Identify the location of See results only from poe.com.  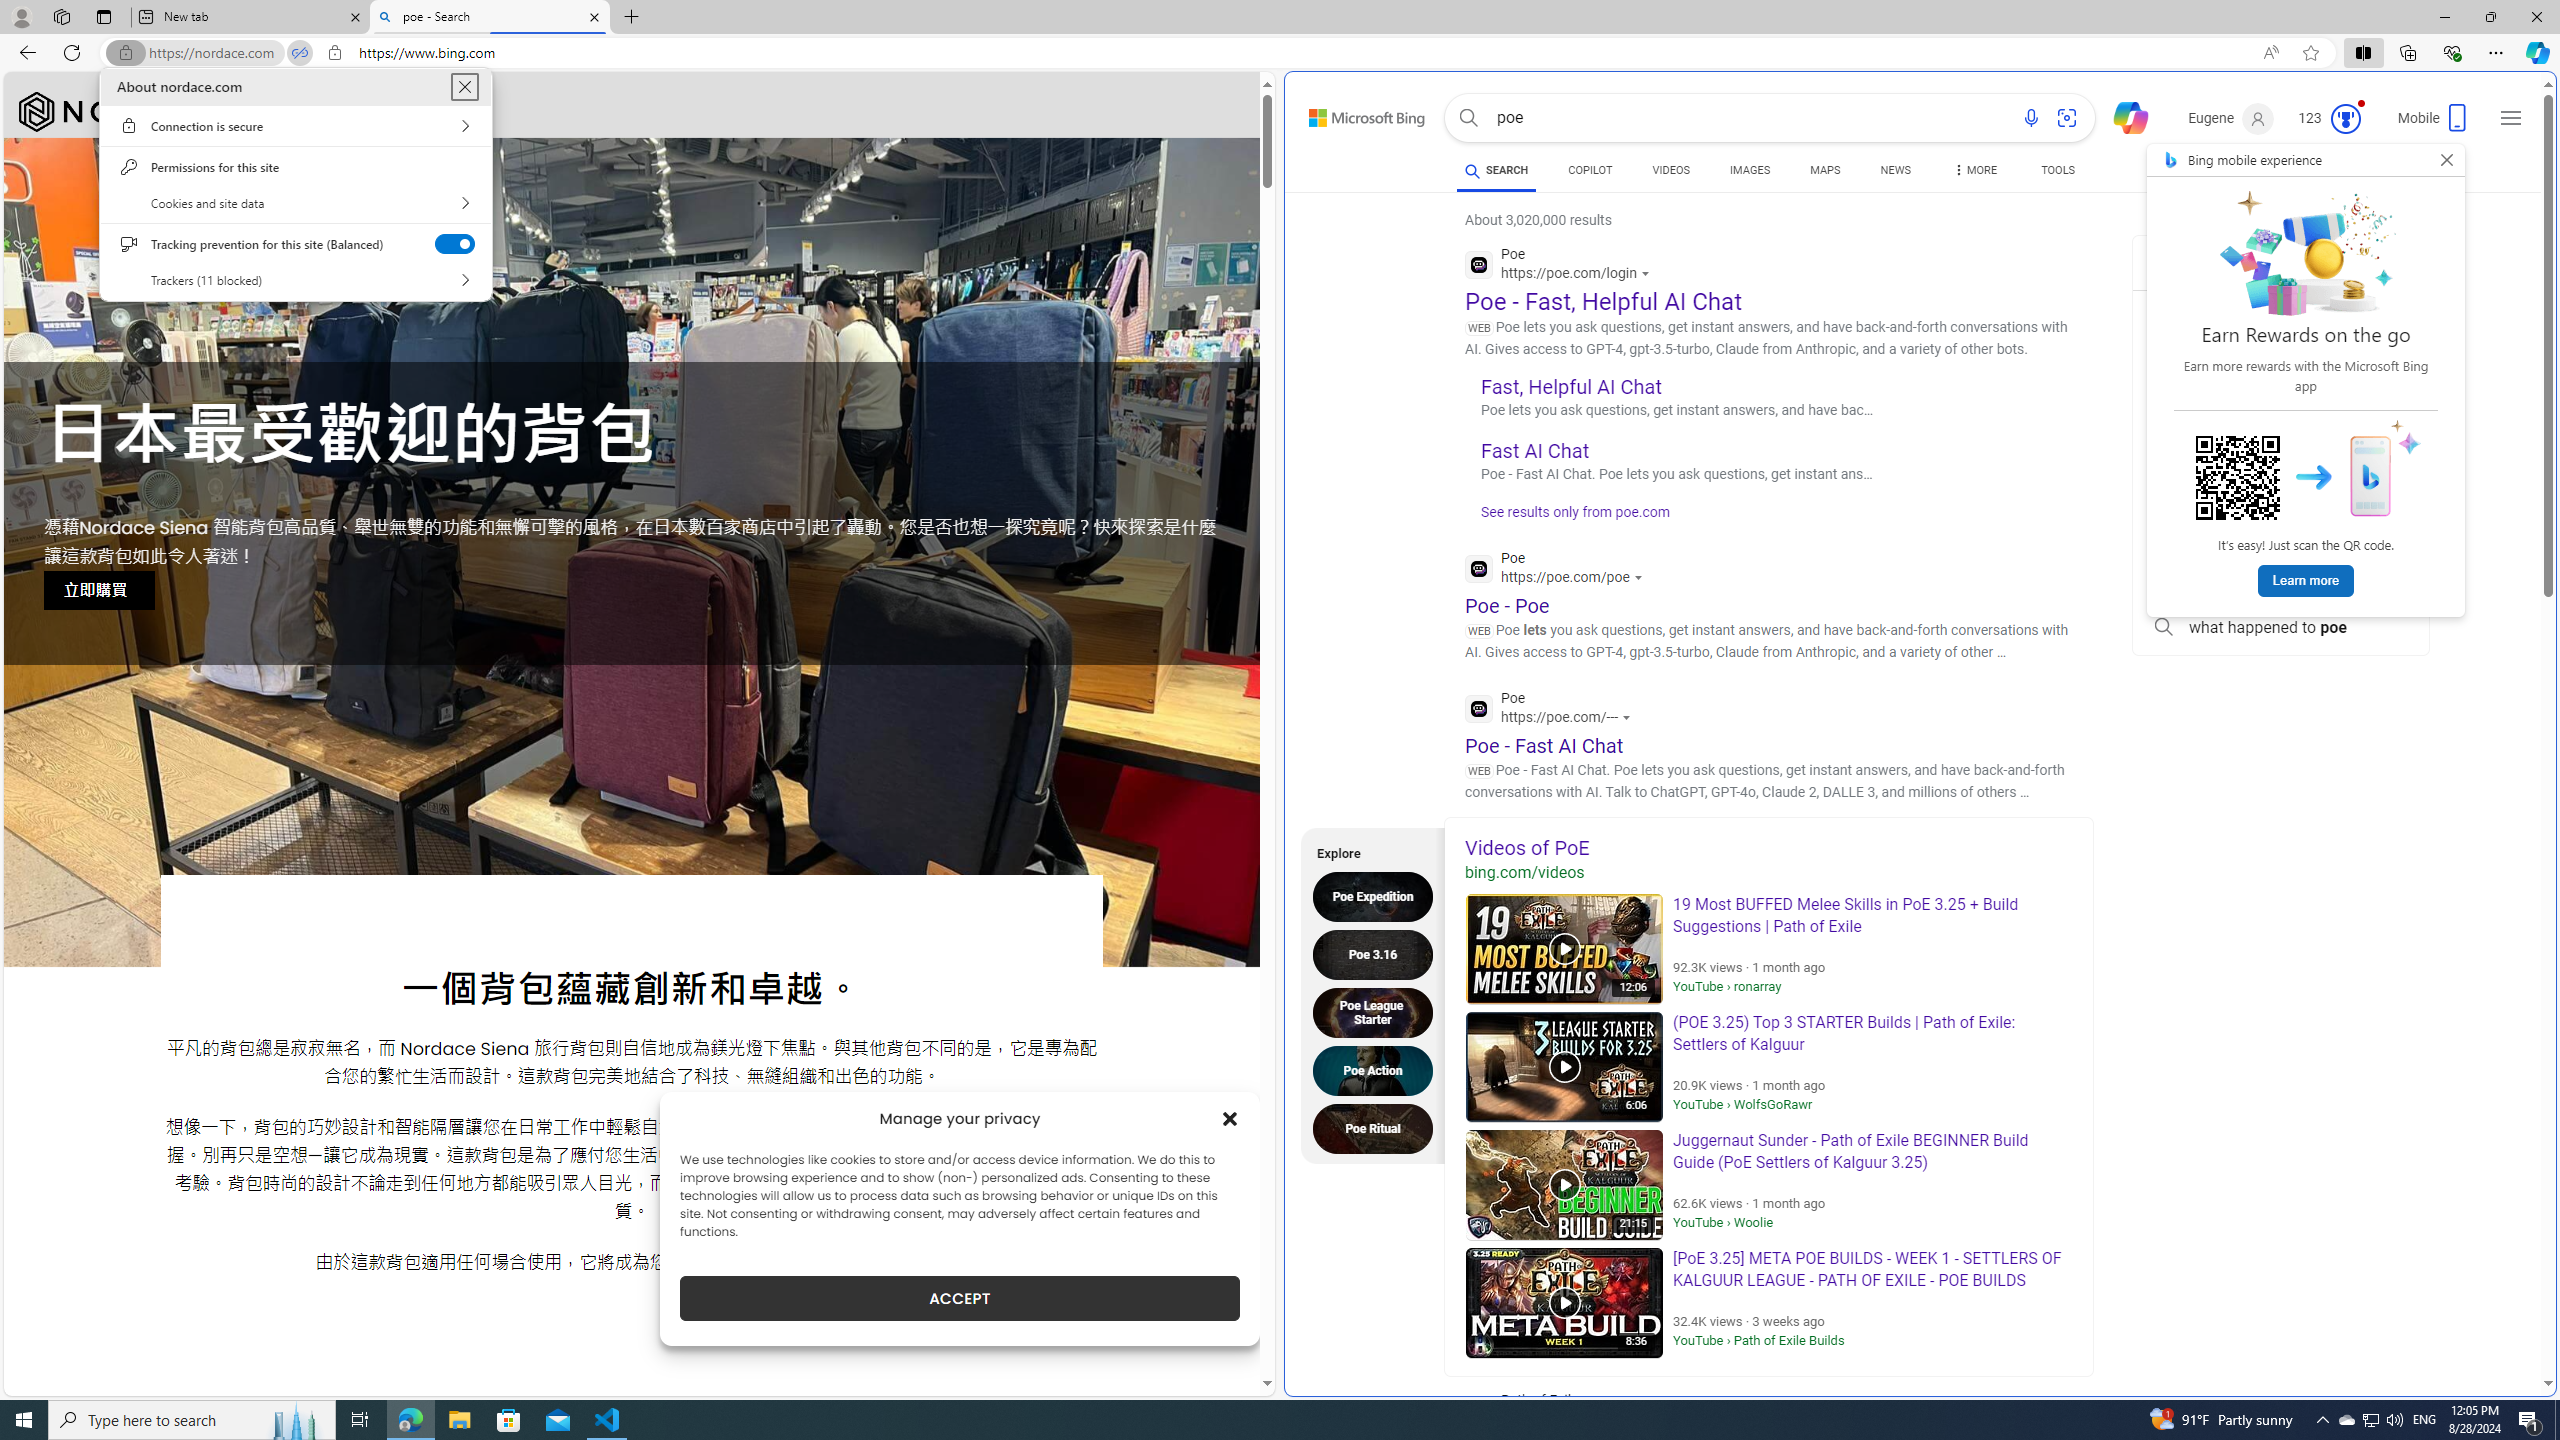
(1568, 518).